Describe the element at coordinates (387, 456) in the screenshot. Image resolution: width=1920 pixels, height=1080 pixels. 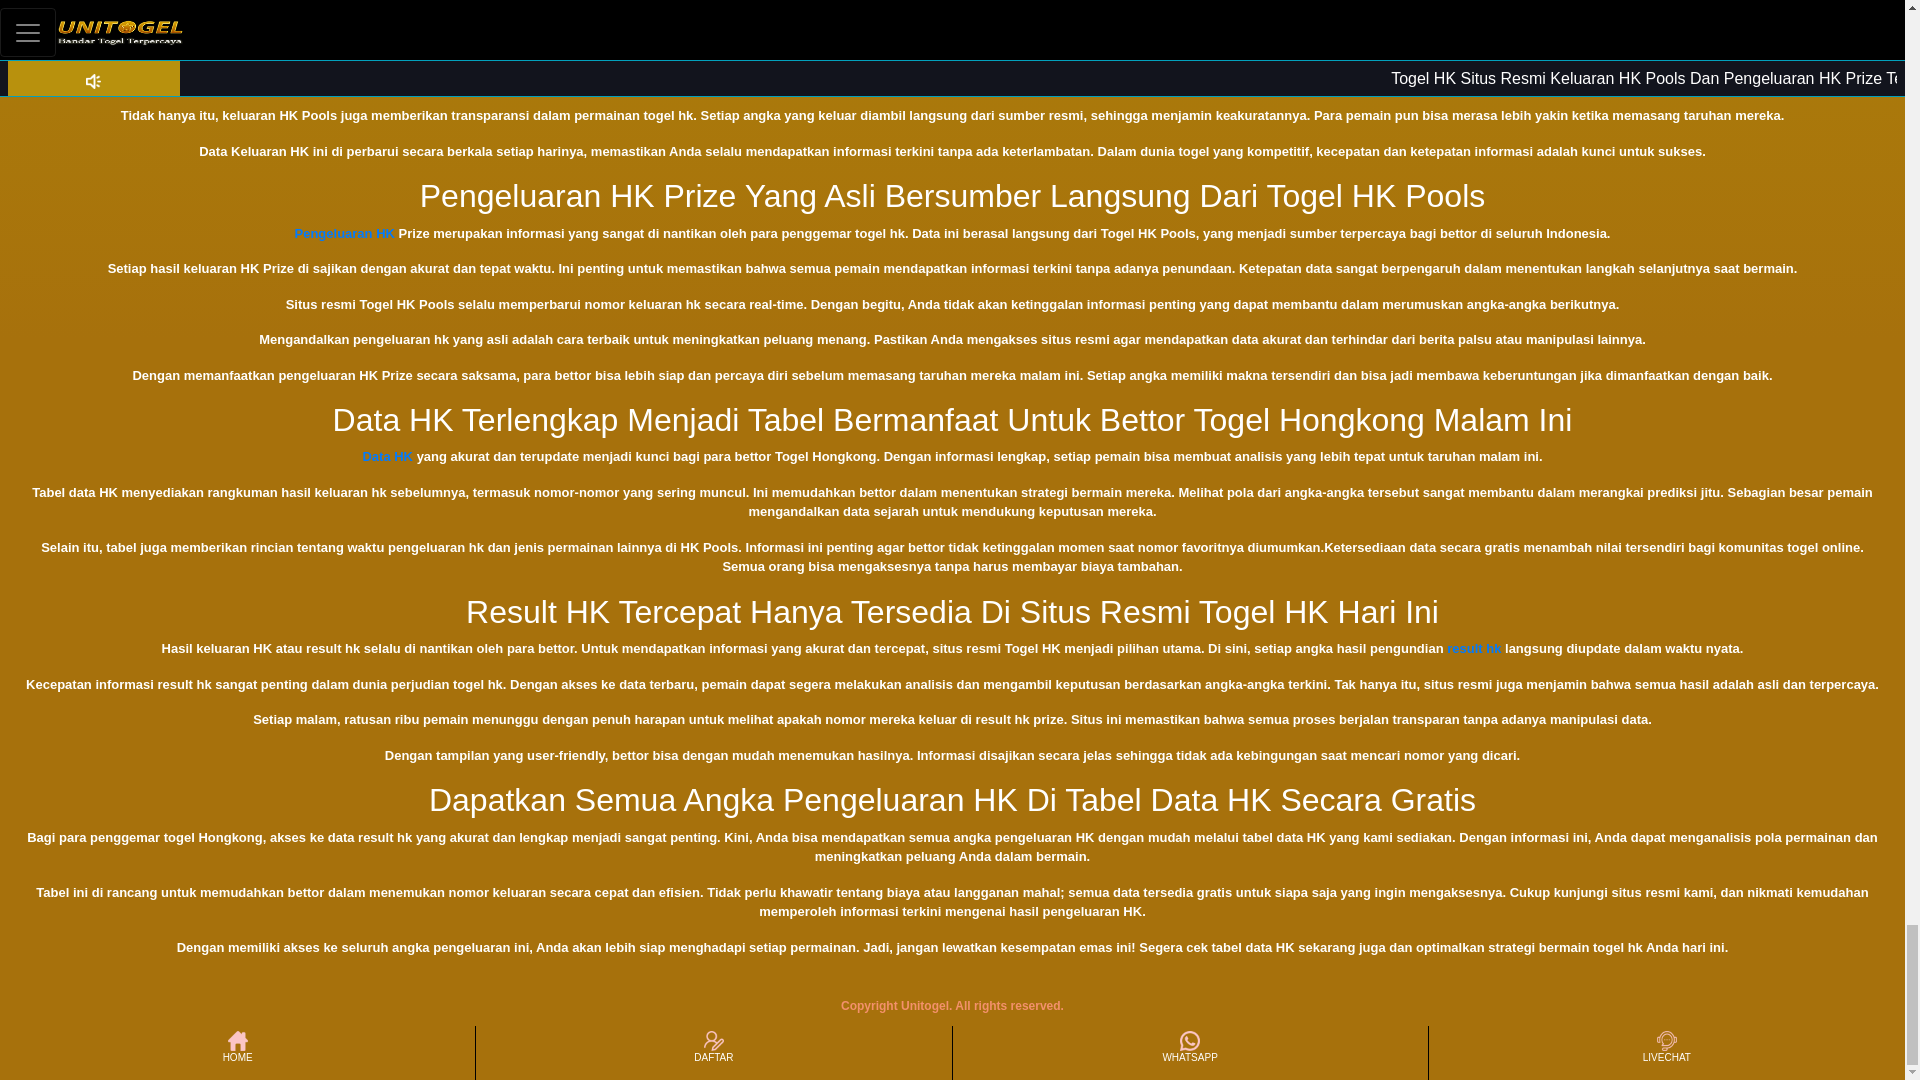
I see `Data HK` at that location.